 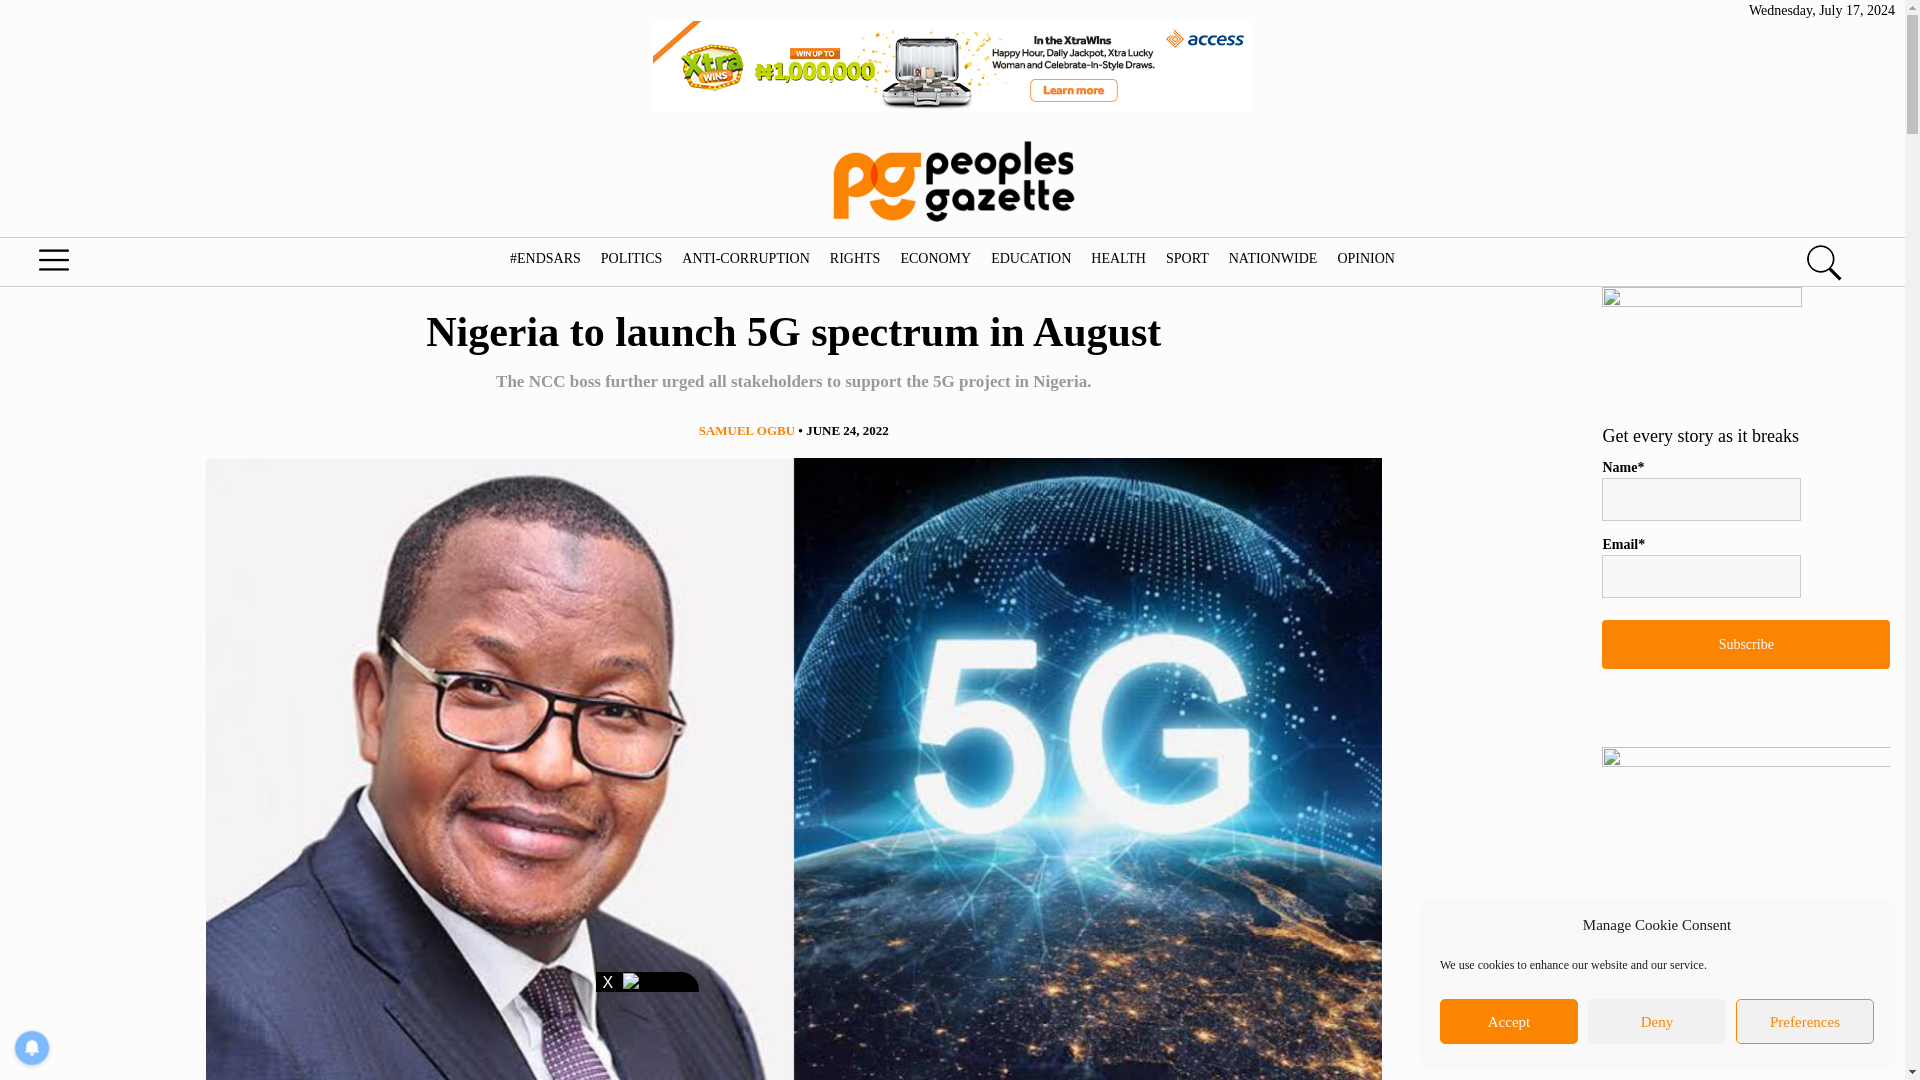 I want to click on EDUCATION, so click(x=1030, y=258).